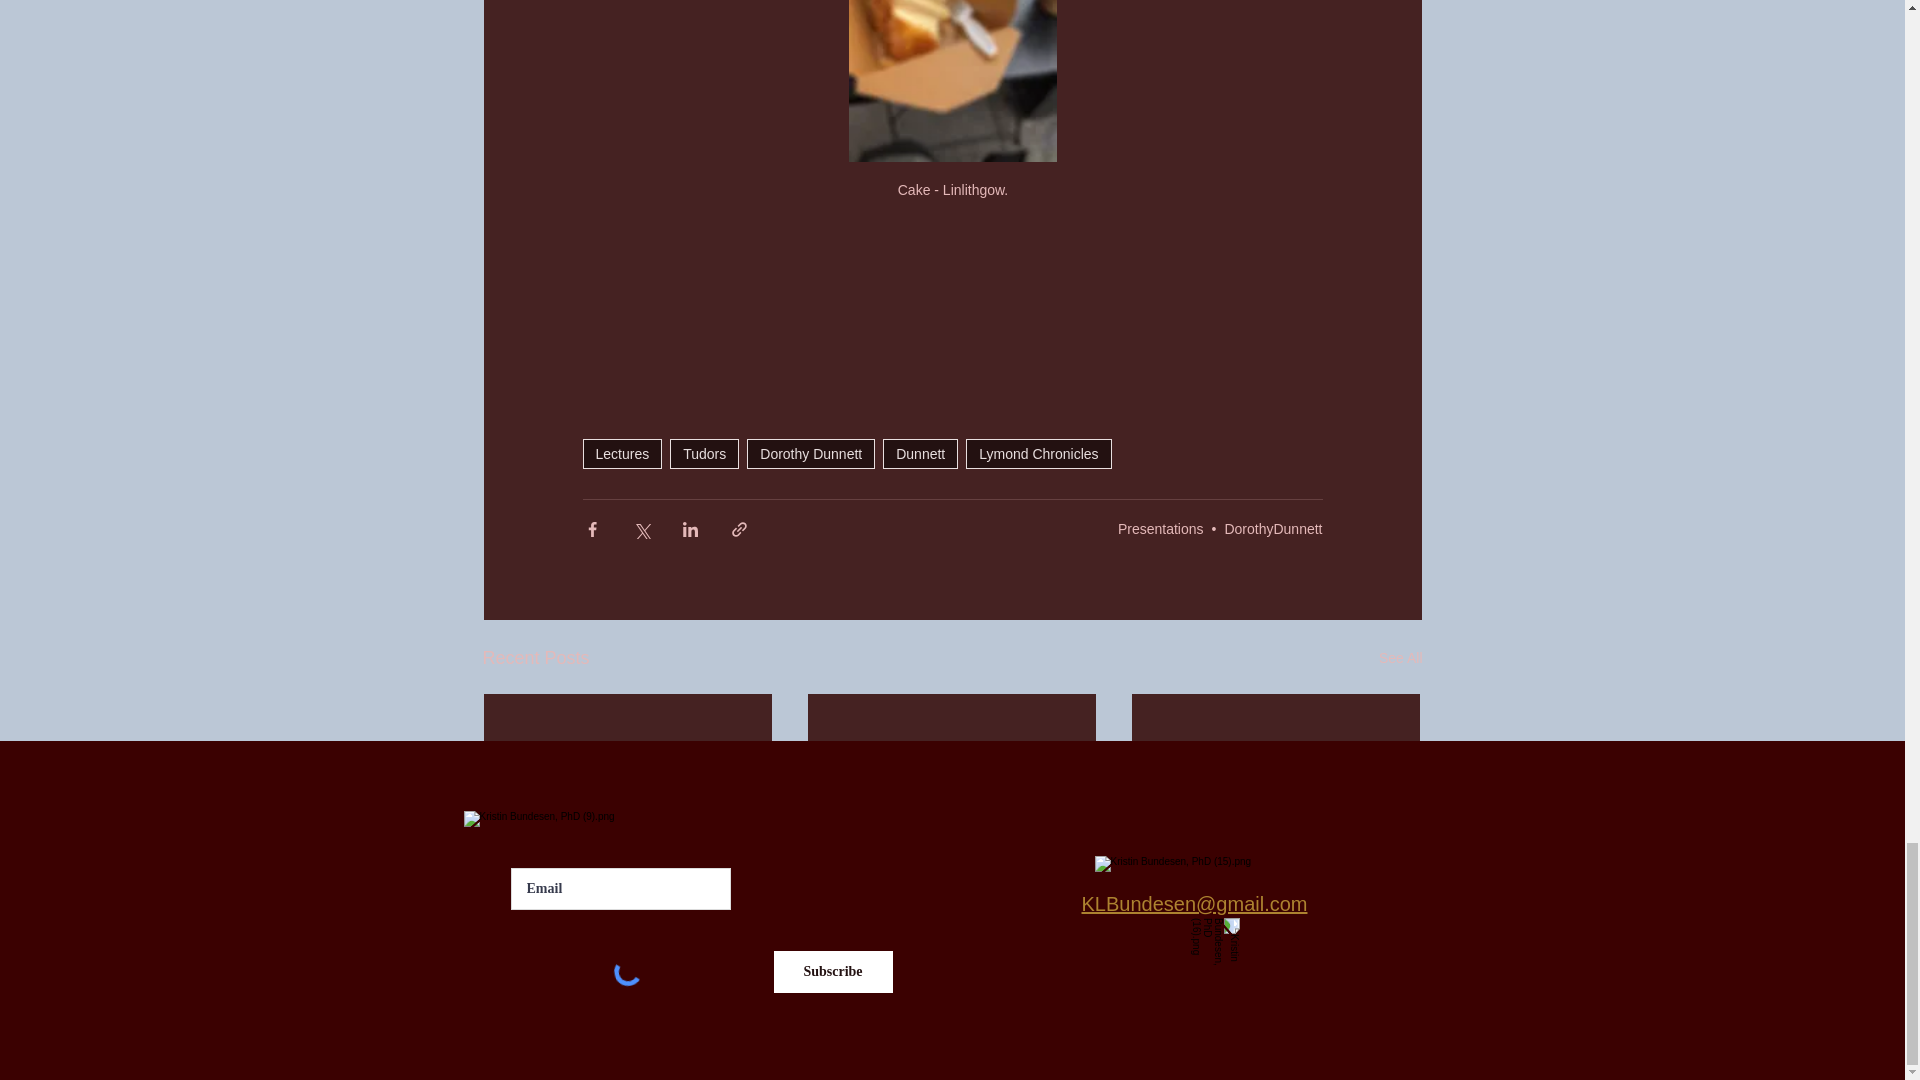 The image size is (1920, 1080). What do you see at coordinates (1275, 901) in the screenshot?
I see `Diversity in the 15th and 16th Centuries` at bounding box center [1275, 901].